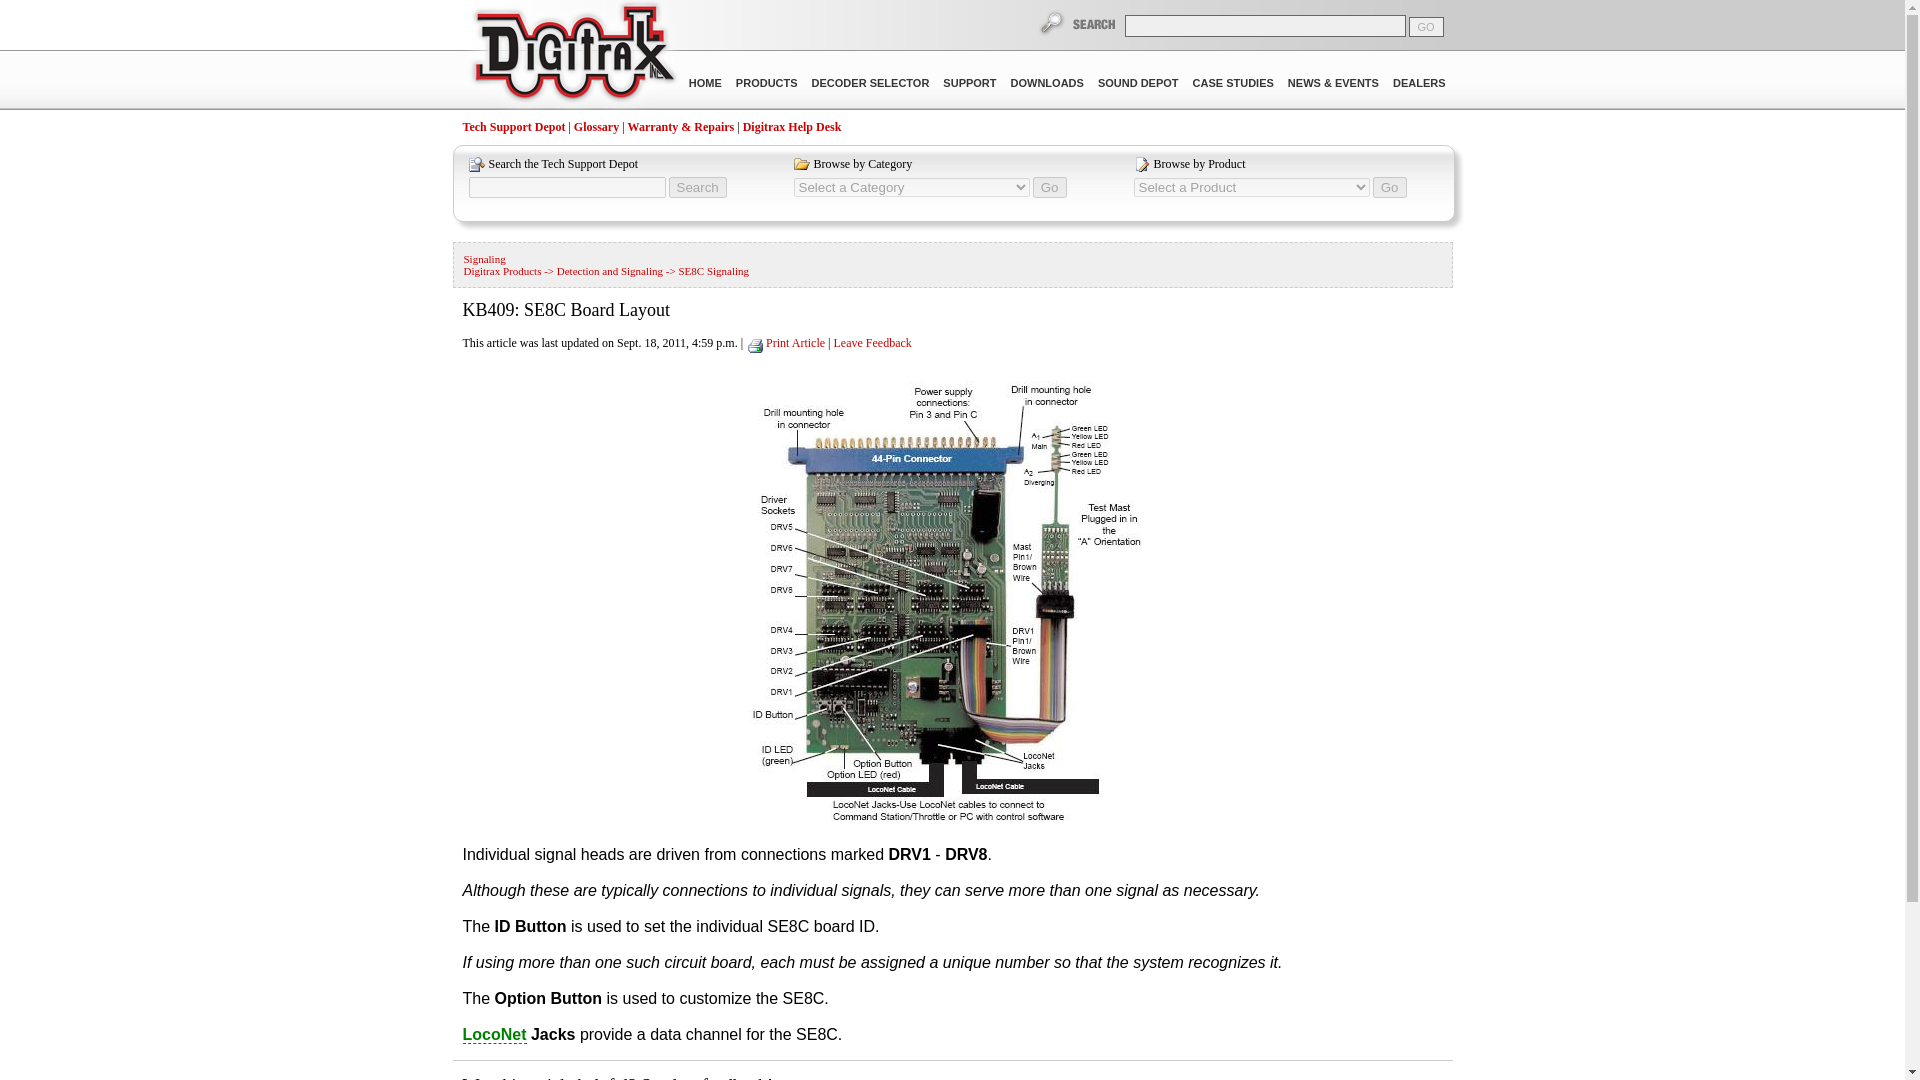  Describe the element at coordinates (1050, 187) in the screenshot. I see `Go` at that location.